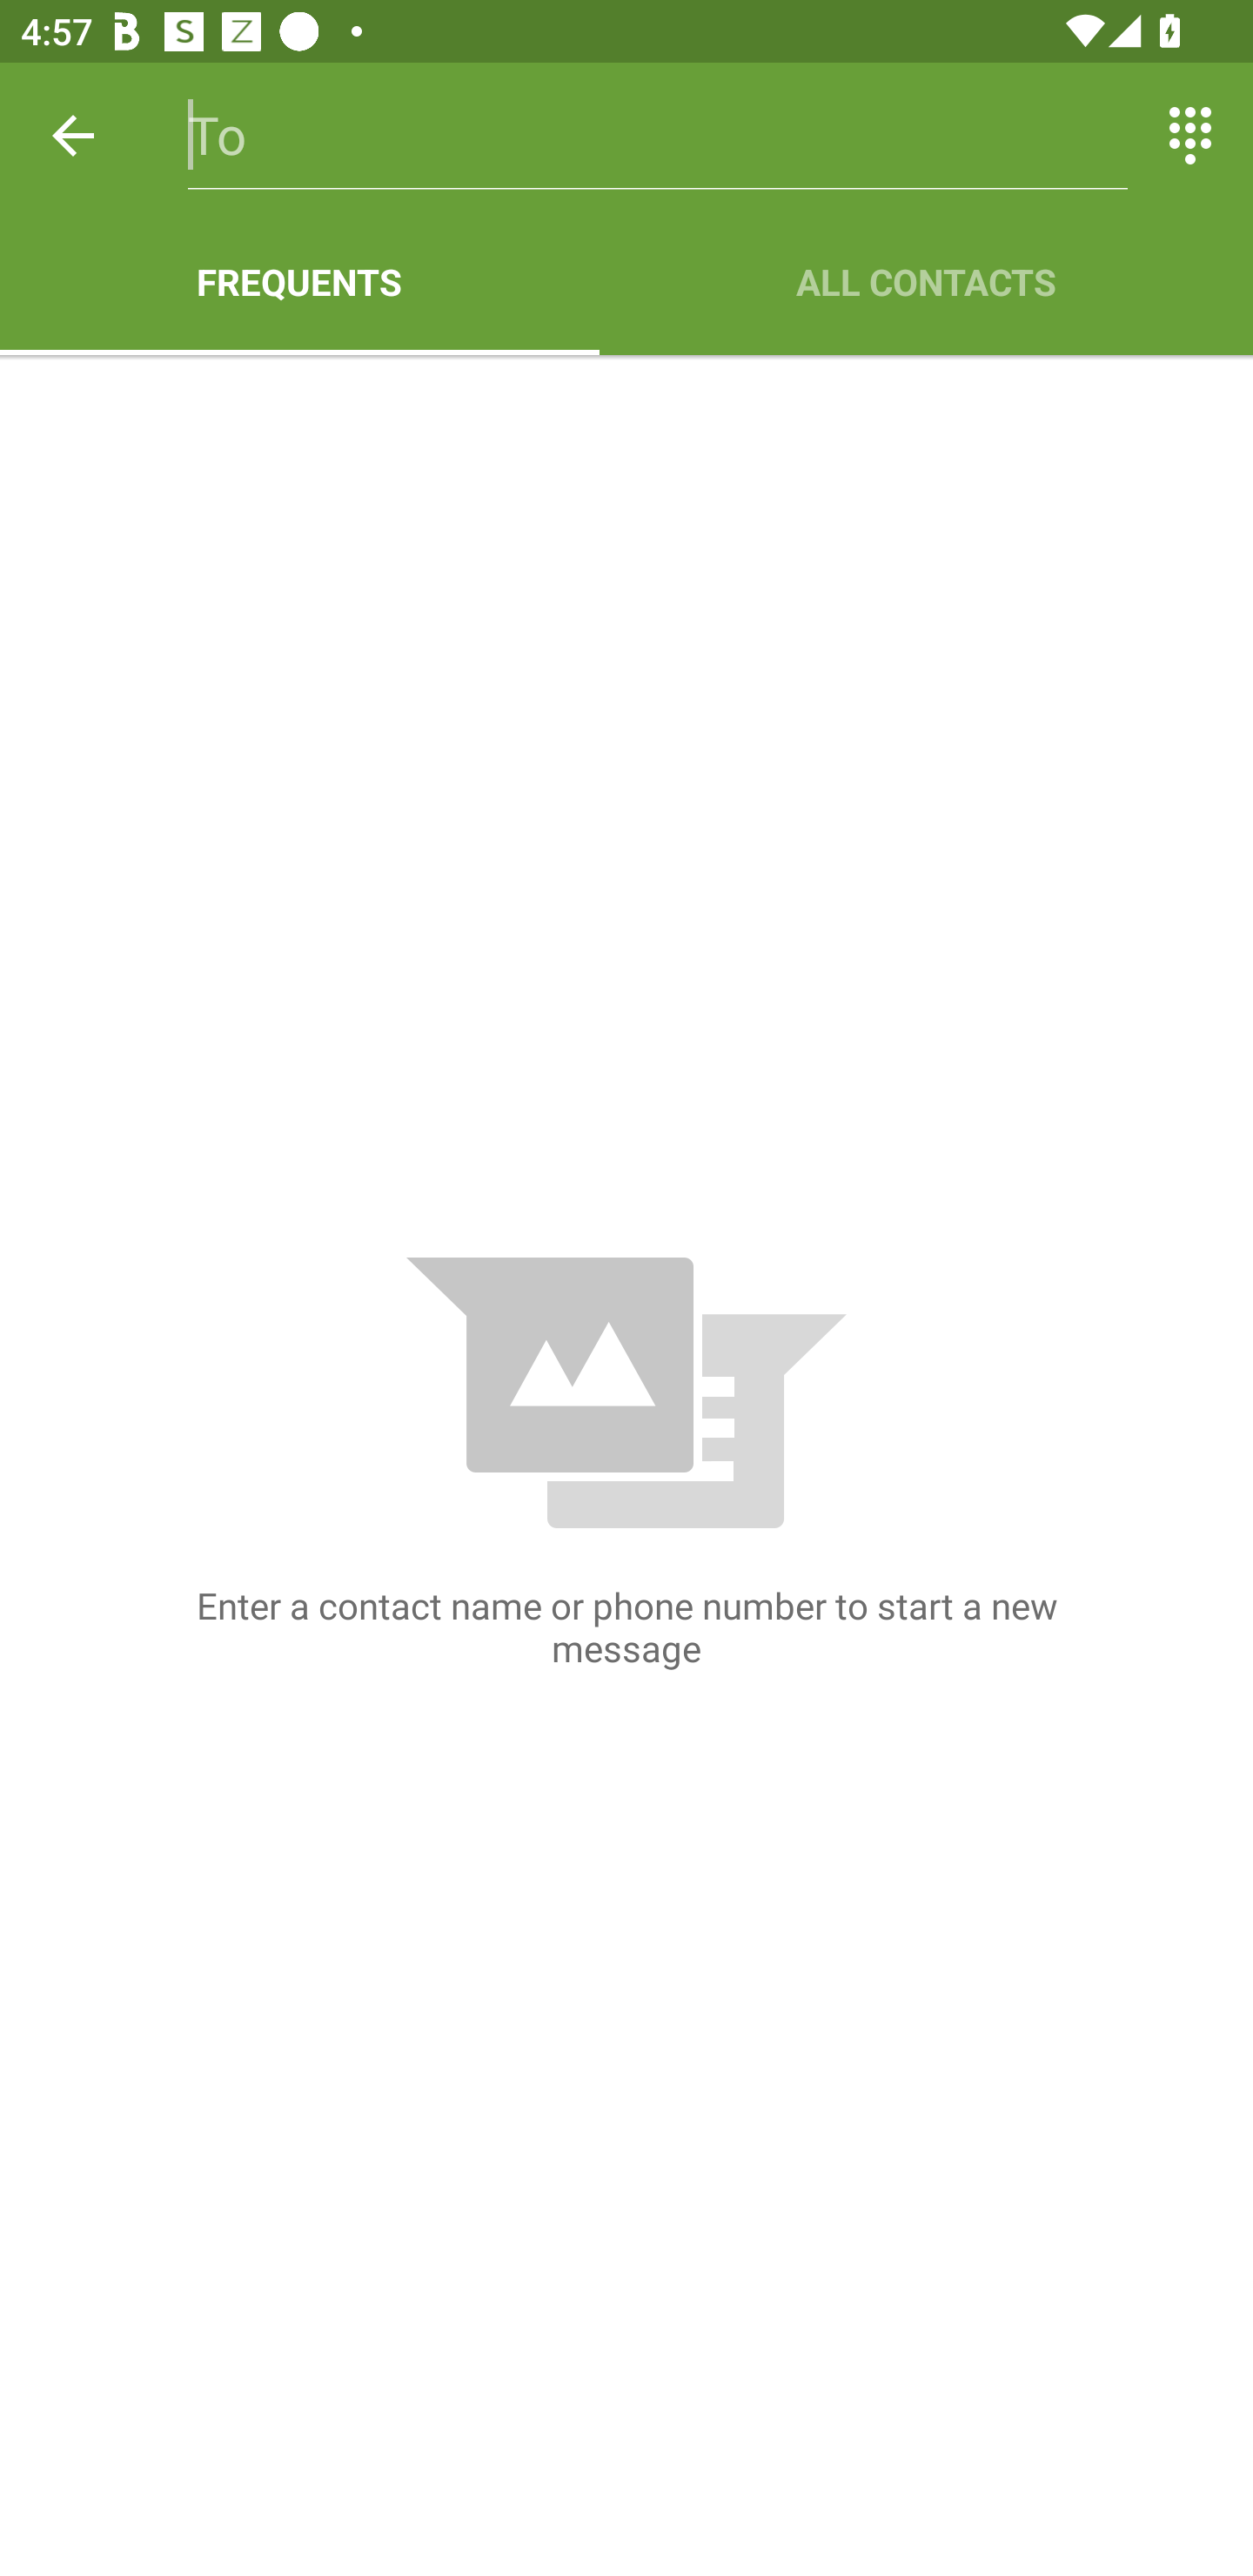 The width and height of the screenshot is (1253, 2576). Describe the element at coordinates (658, 135) in the screenshot. I see `To` at that location.